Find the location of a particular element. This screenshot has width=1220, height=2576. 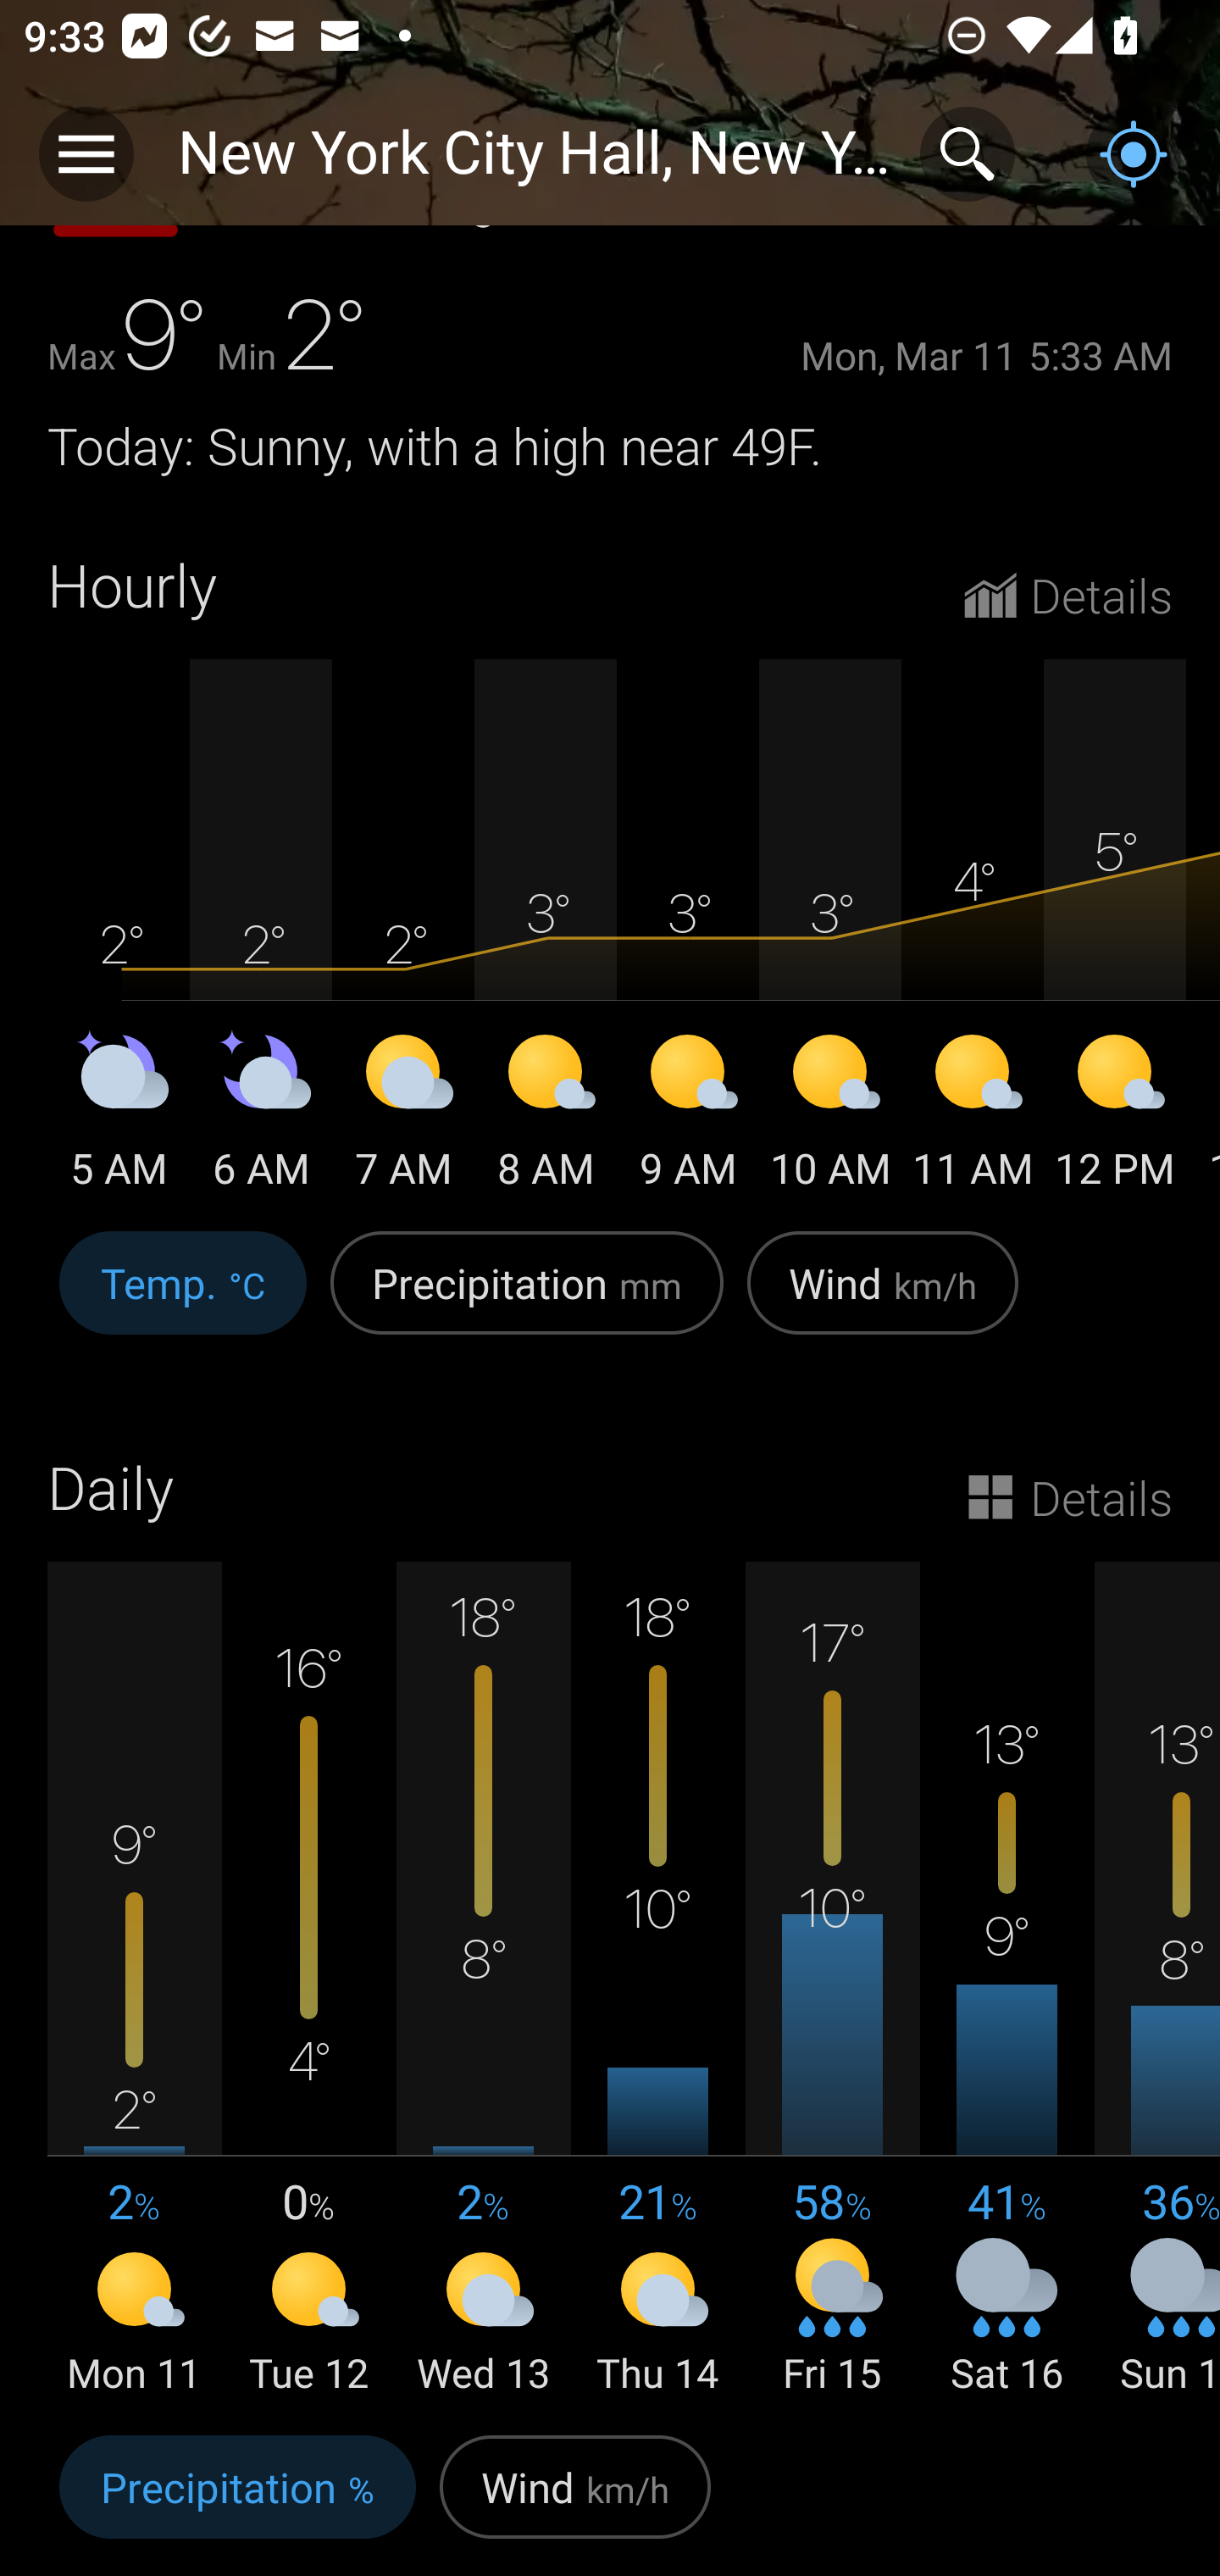

9 AM is located at coordinates (688, 1116).